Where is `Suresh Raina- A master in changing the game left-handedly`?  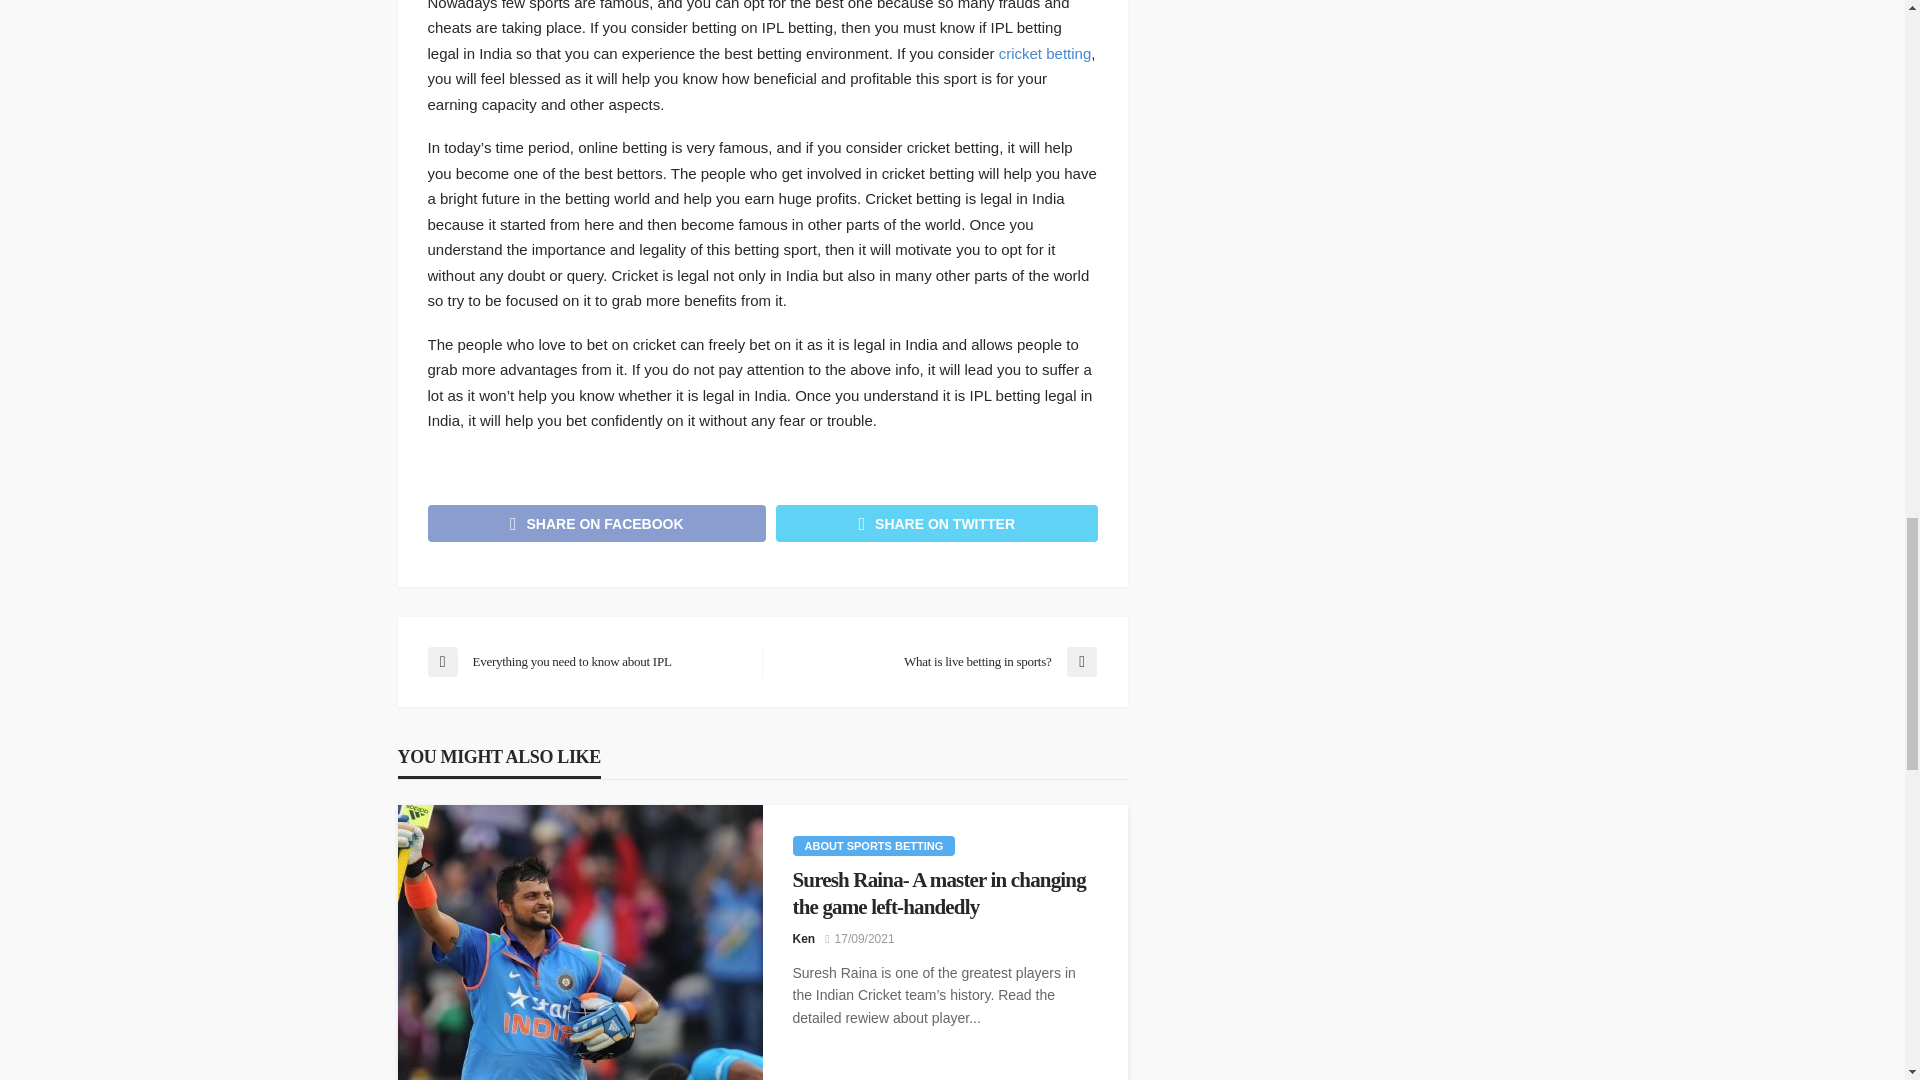
Suresh Raina- A master in changing the game left-handedly is located at coordinates (580, 942).